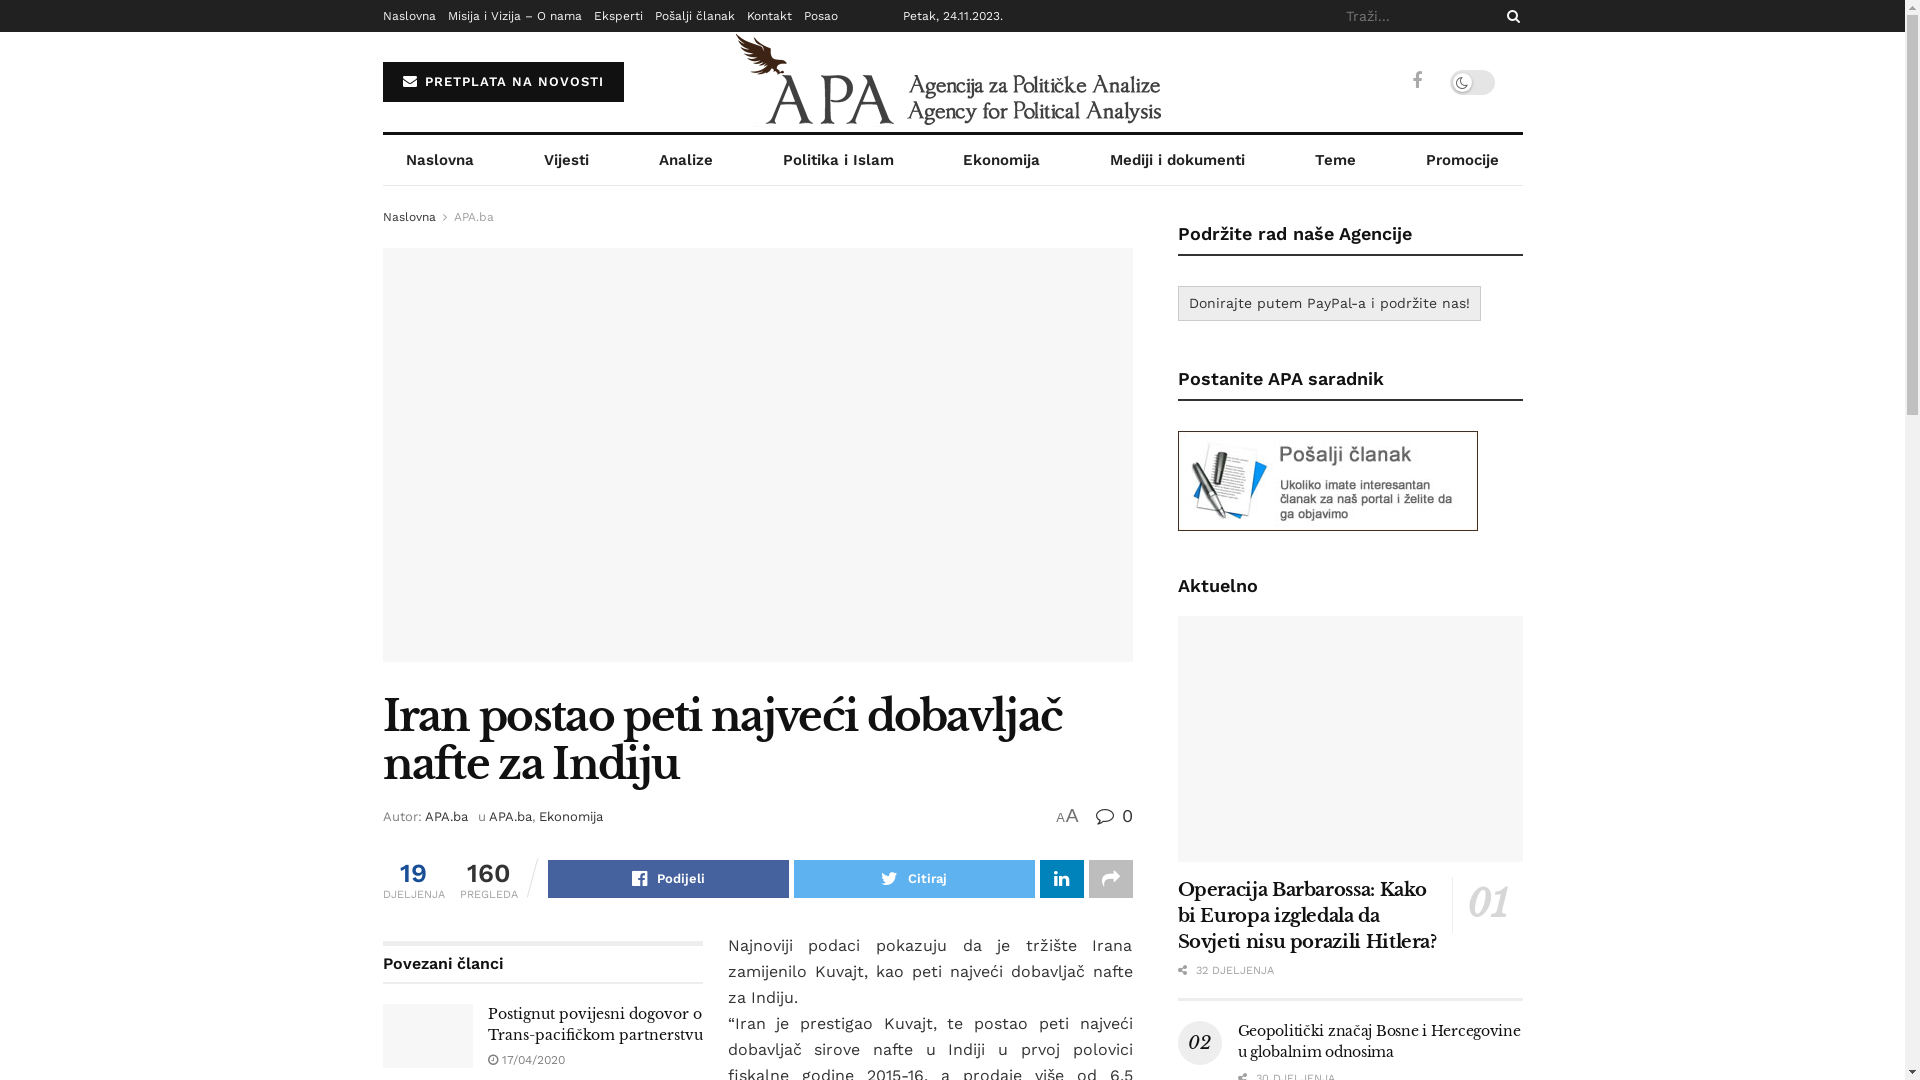 This screenshot has width=1920, height=1080. I want to click on Promocije, so click(1462, 160).